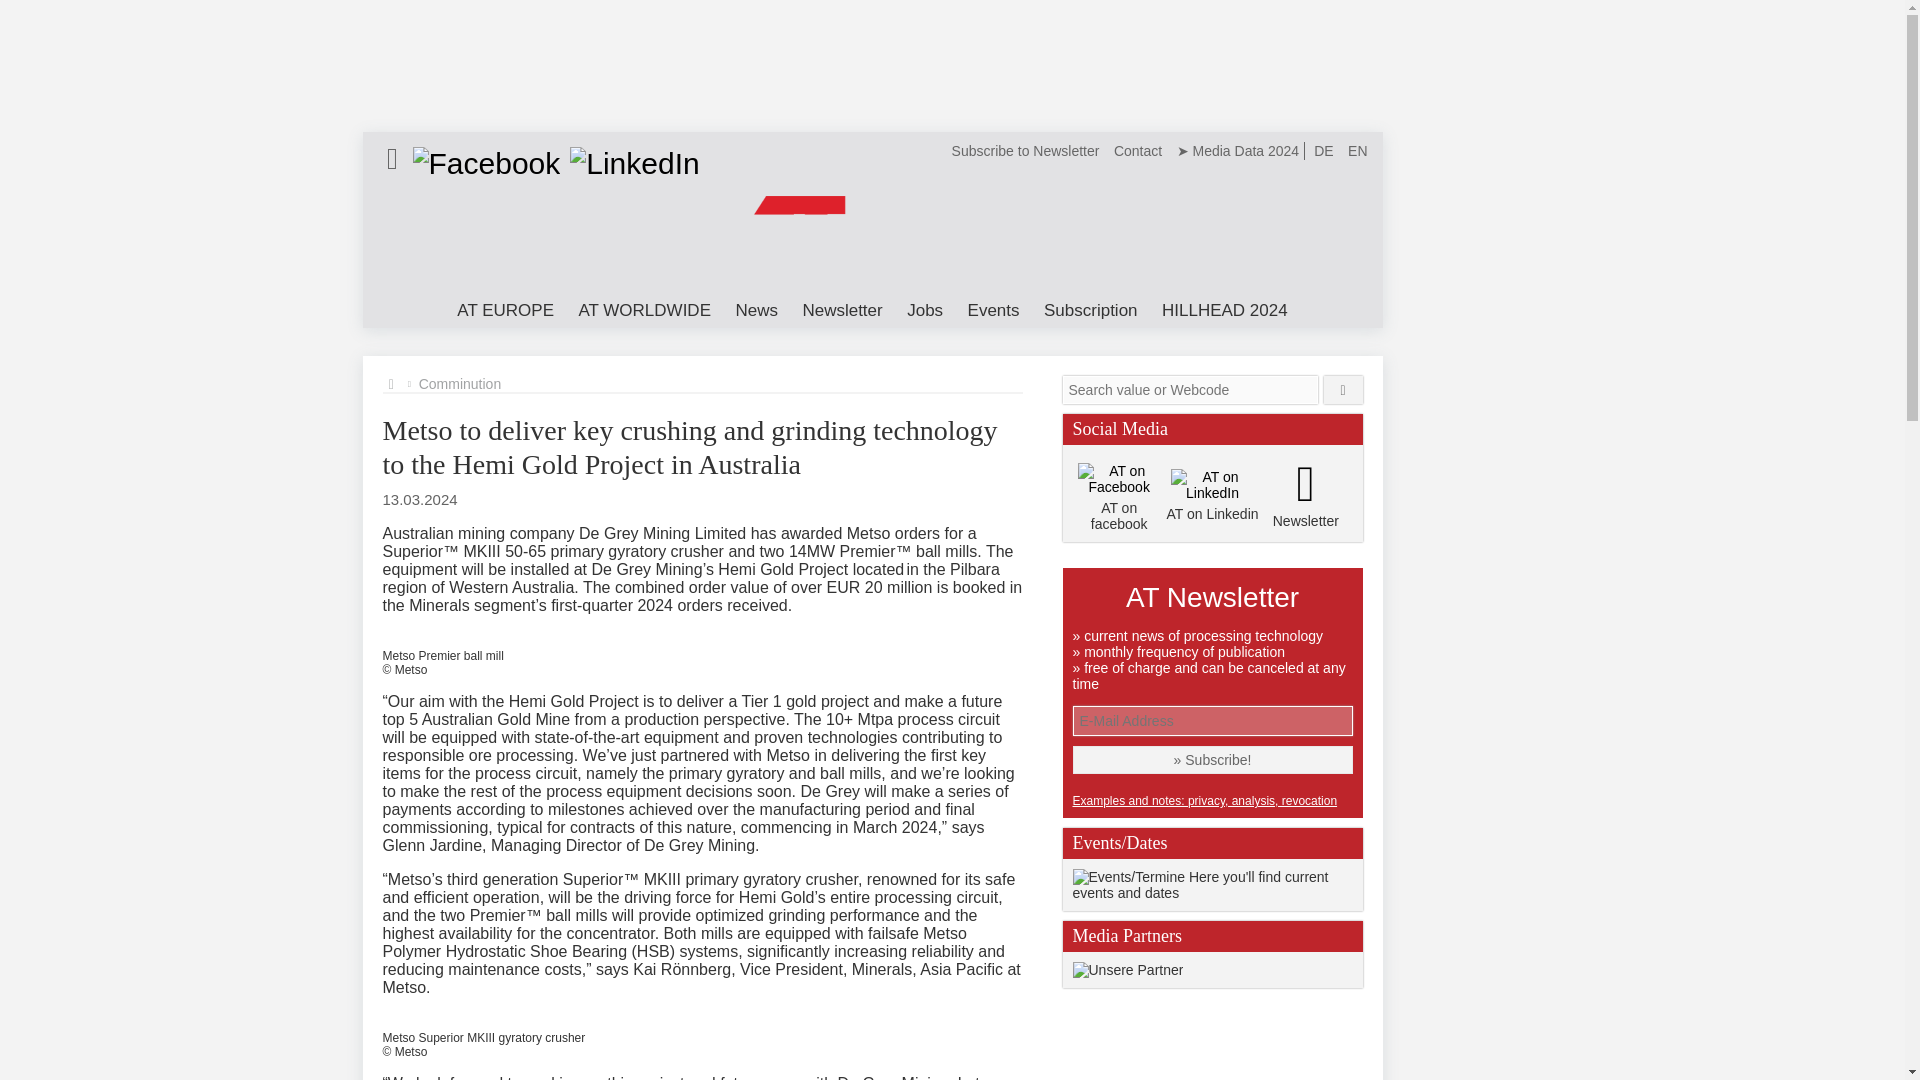 The width and height of the screenshot is (1920, 1080). Describe the element at coordinates (1138, 150) in the screenshot. I see `Contact` at that location.